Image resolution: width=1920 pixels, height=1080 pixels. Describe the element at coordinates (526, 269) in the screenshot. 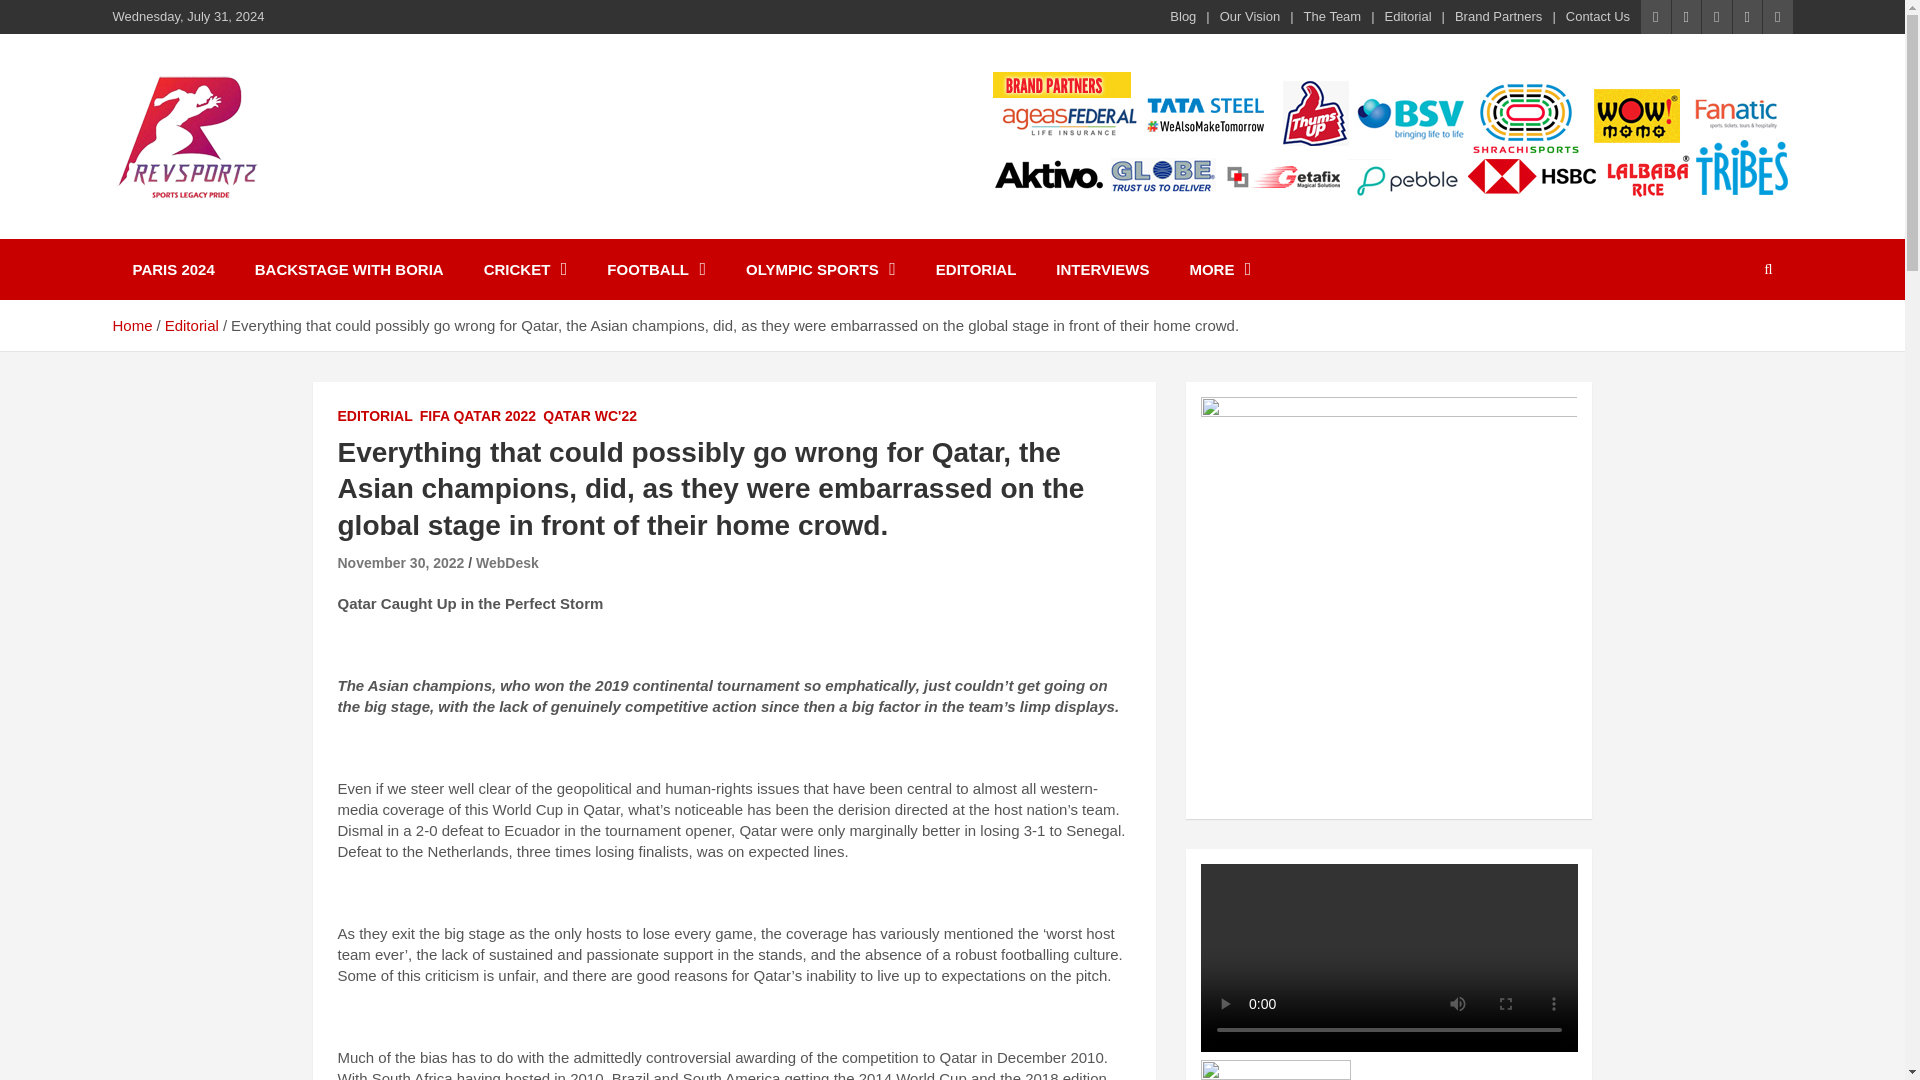

I see `CRICKET` at that location.